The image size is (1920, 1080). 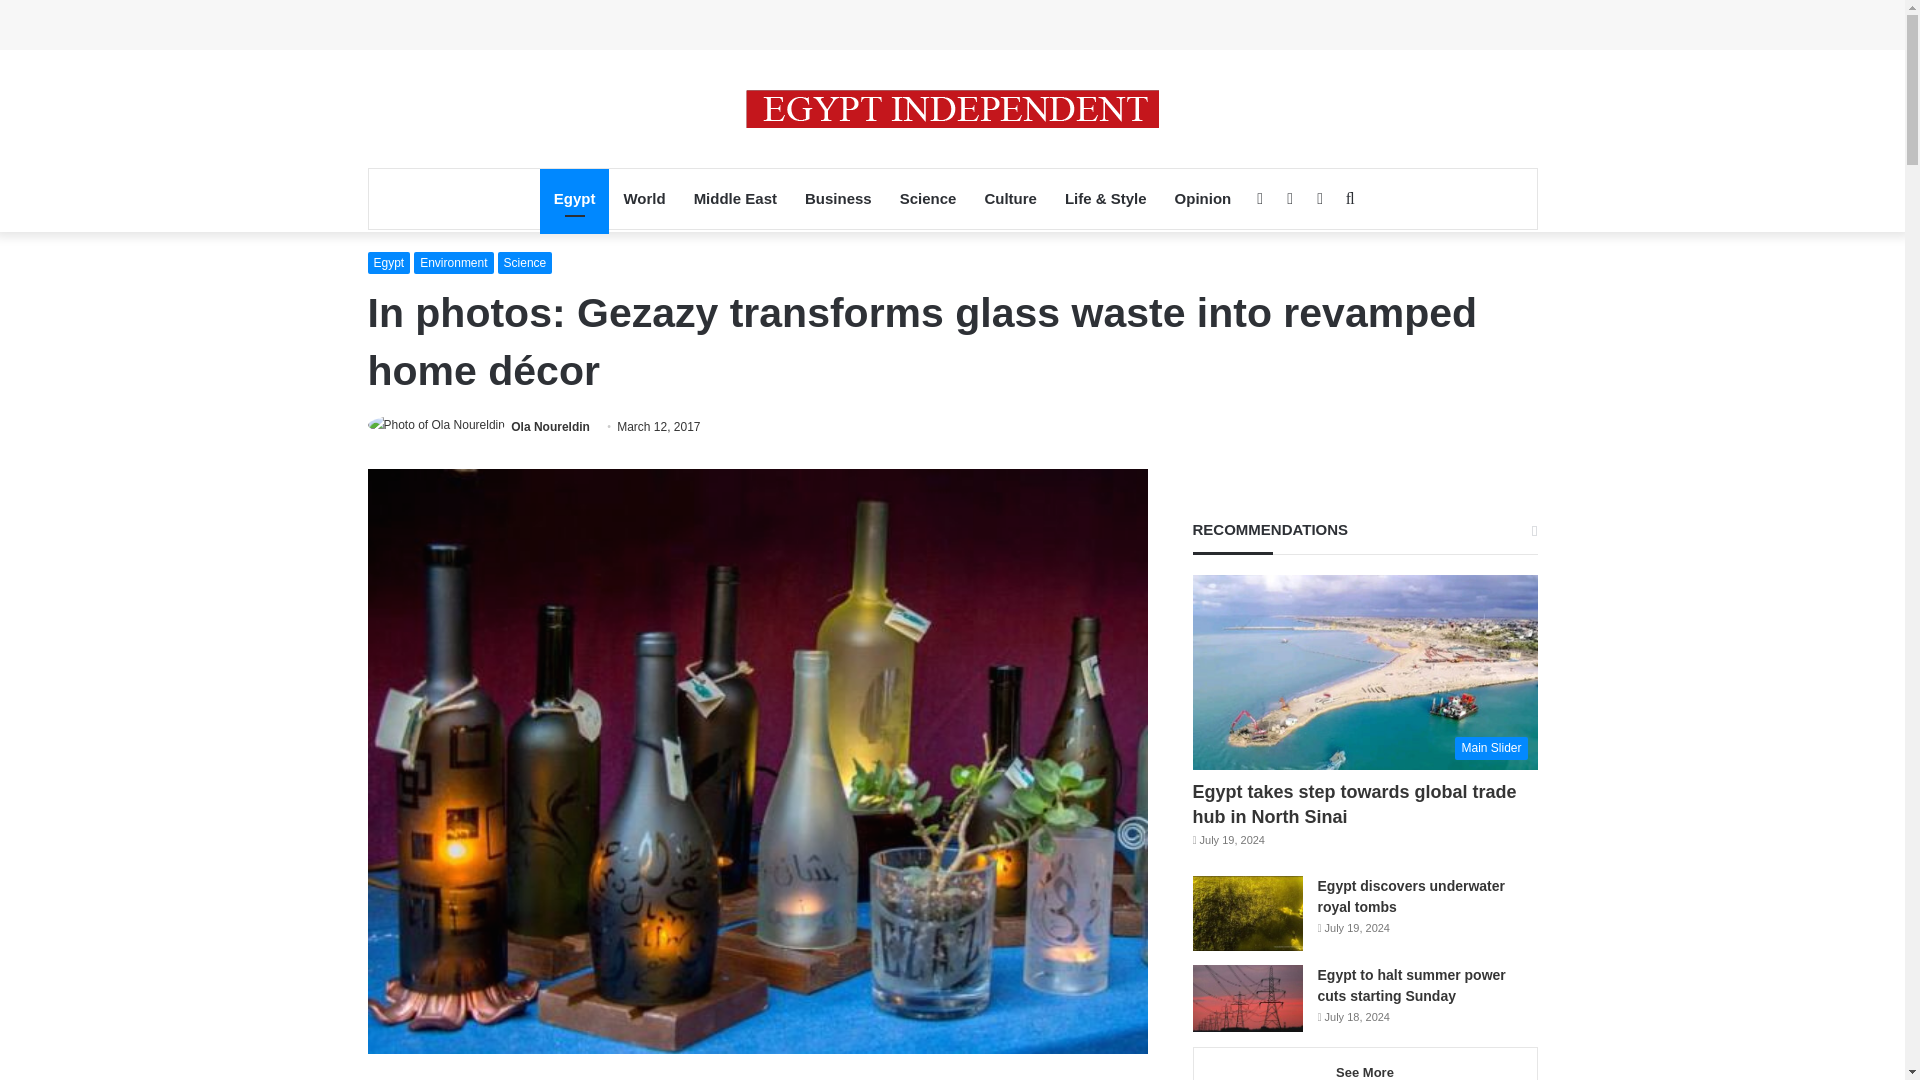 What do you see at coordinates (735, 198) in the screenshot?
I see `Middle East` at bounding box center [735, 198].